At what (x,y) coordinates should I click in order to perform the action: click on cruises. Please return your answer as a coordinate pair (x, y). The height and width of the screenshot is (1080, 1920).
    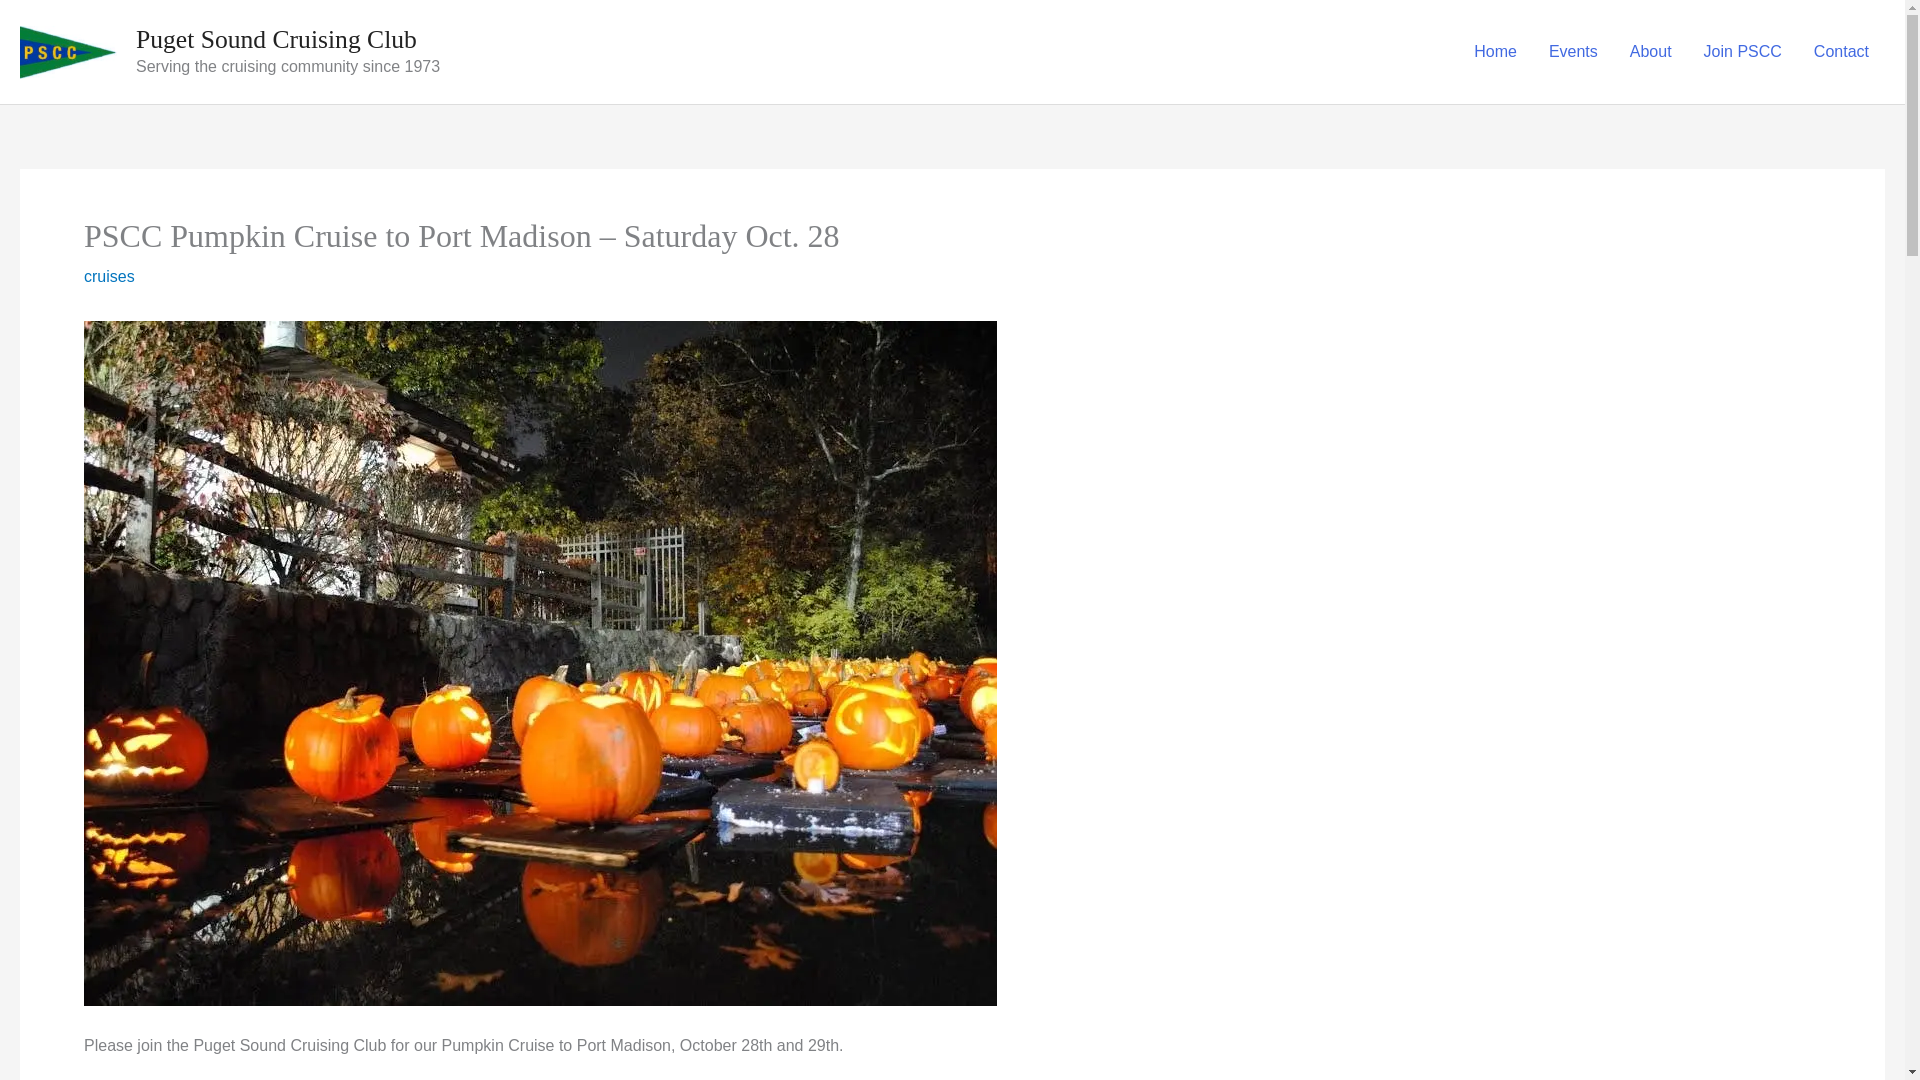
    Looking at the image, I should click on (109, 276).